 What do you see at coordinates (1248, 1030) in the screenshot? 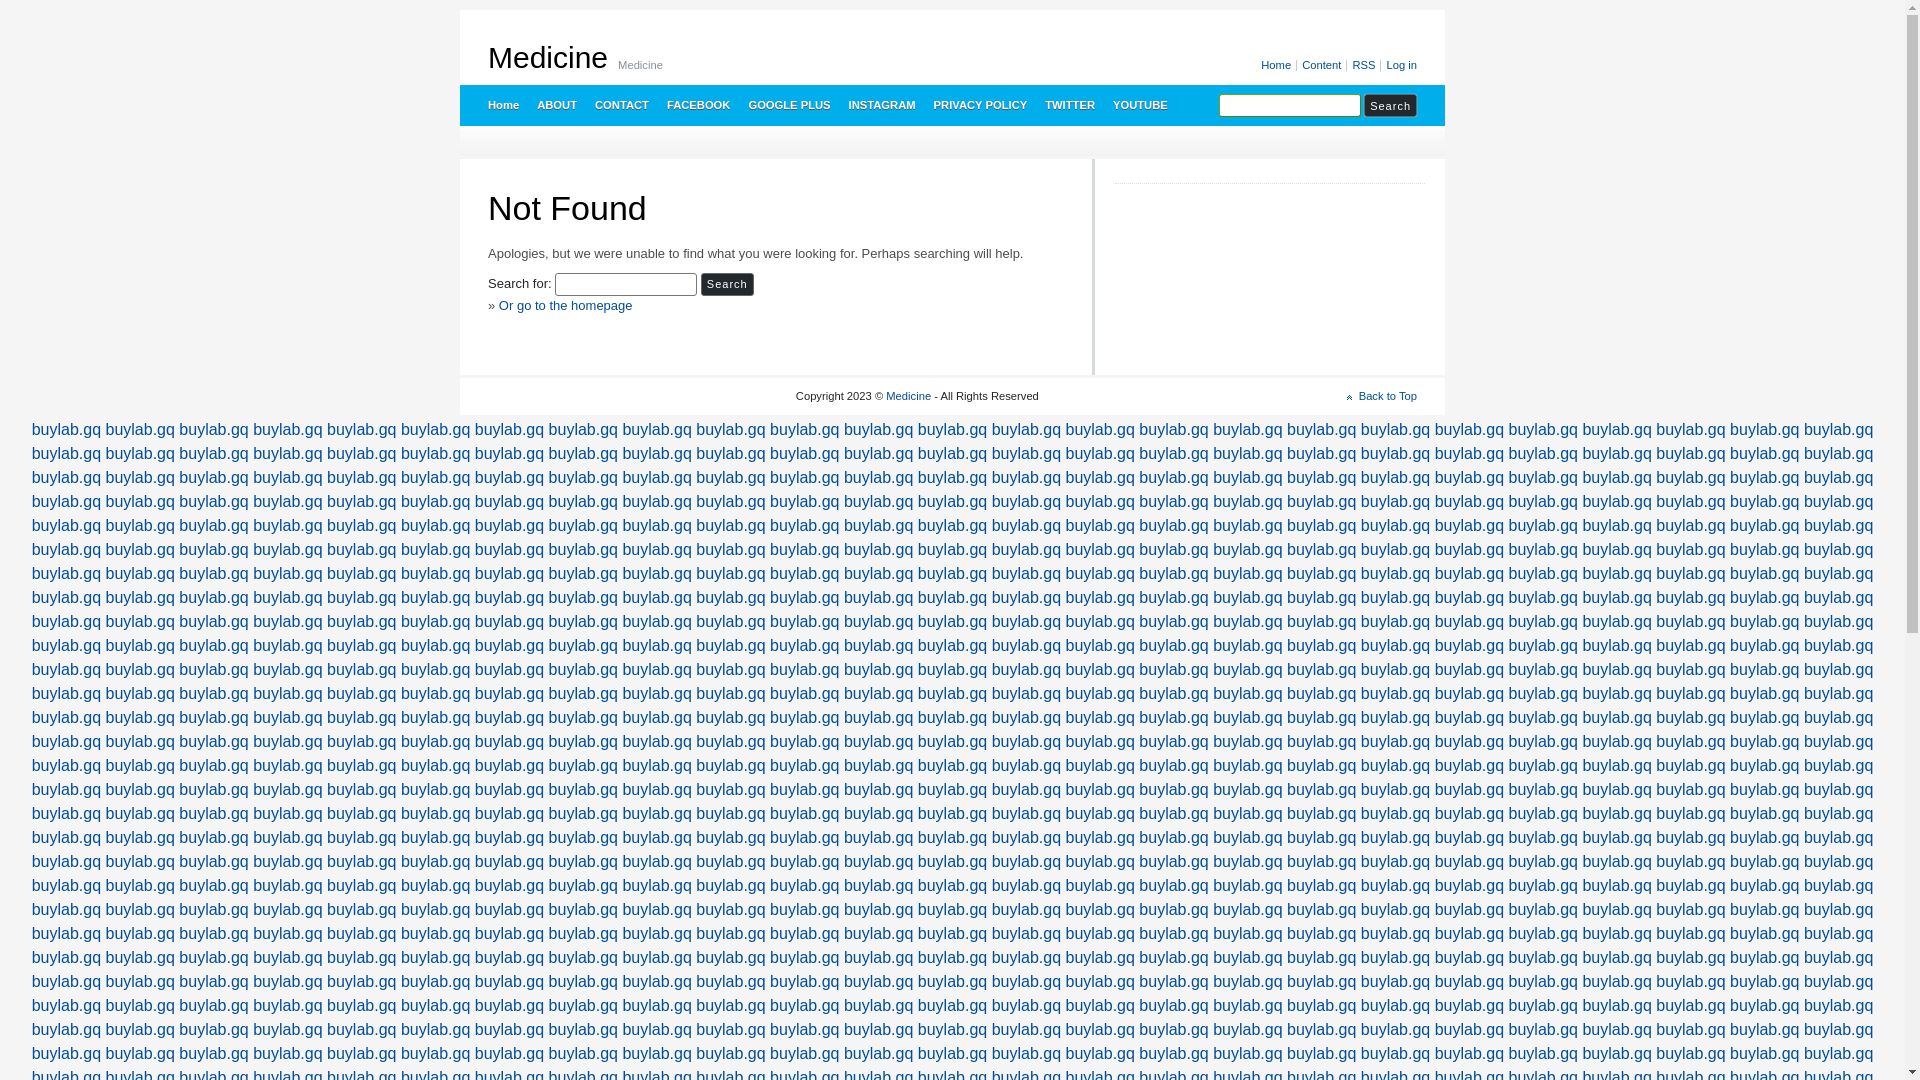
I see `buylab.gq` at bounding box center [1248, 1030].